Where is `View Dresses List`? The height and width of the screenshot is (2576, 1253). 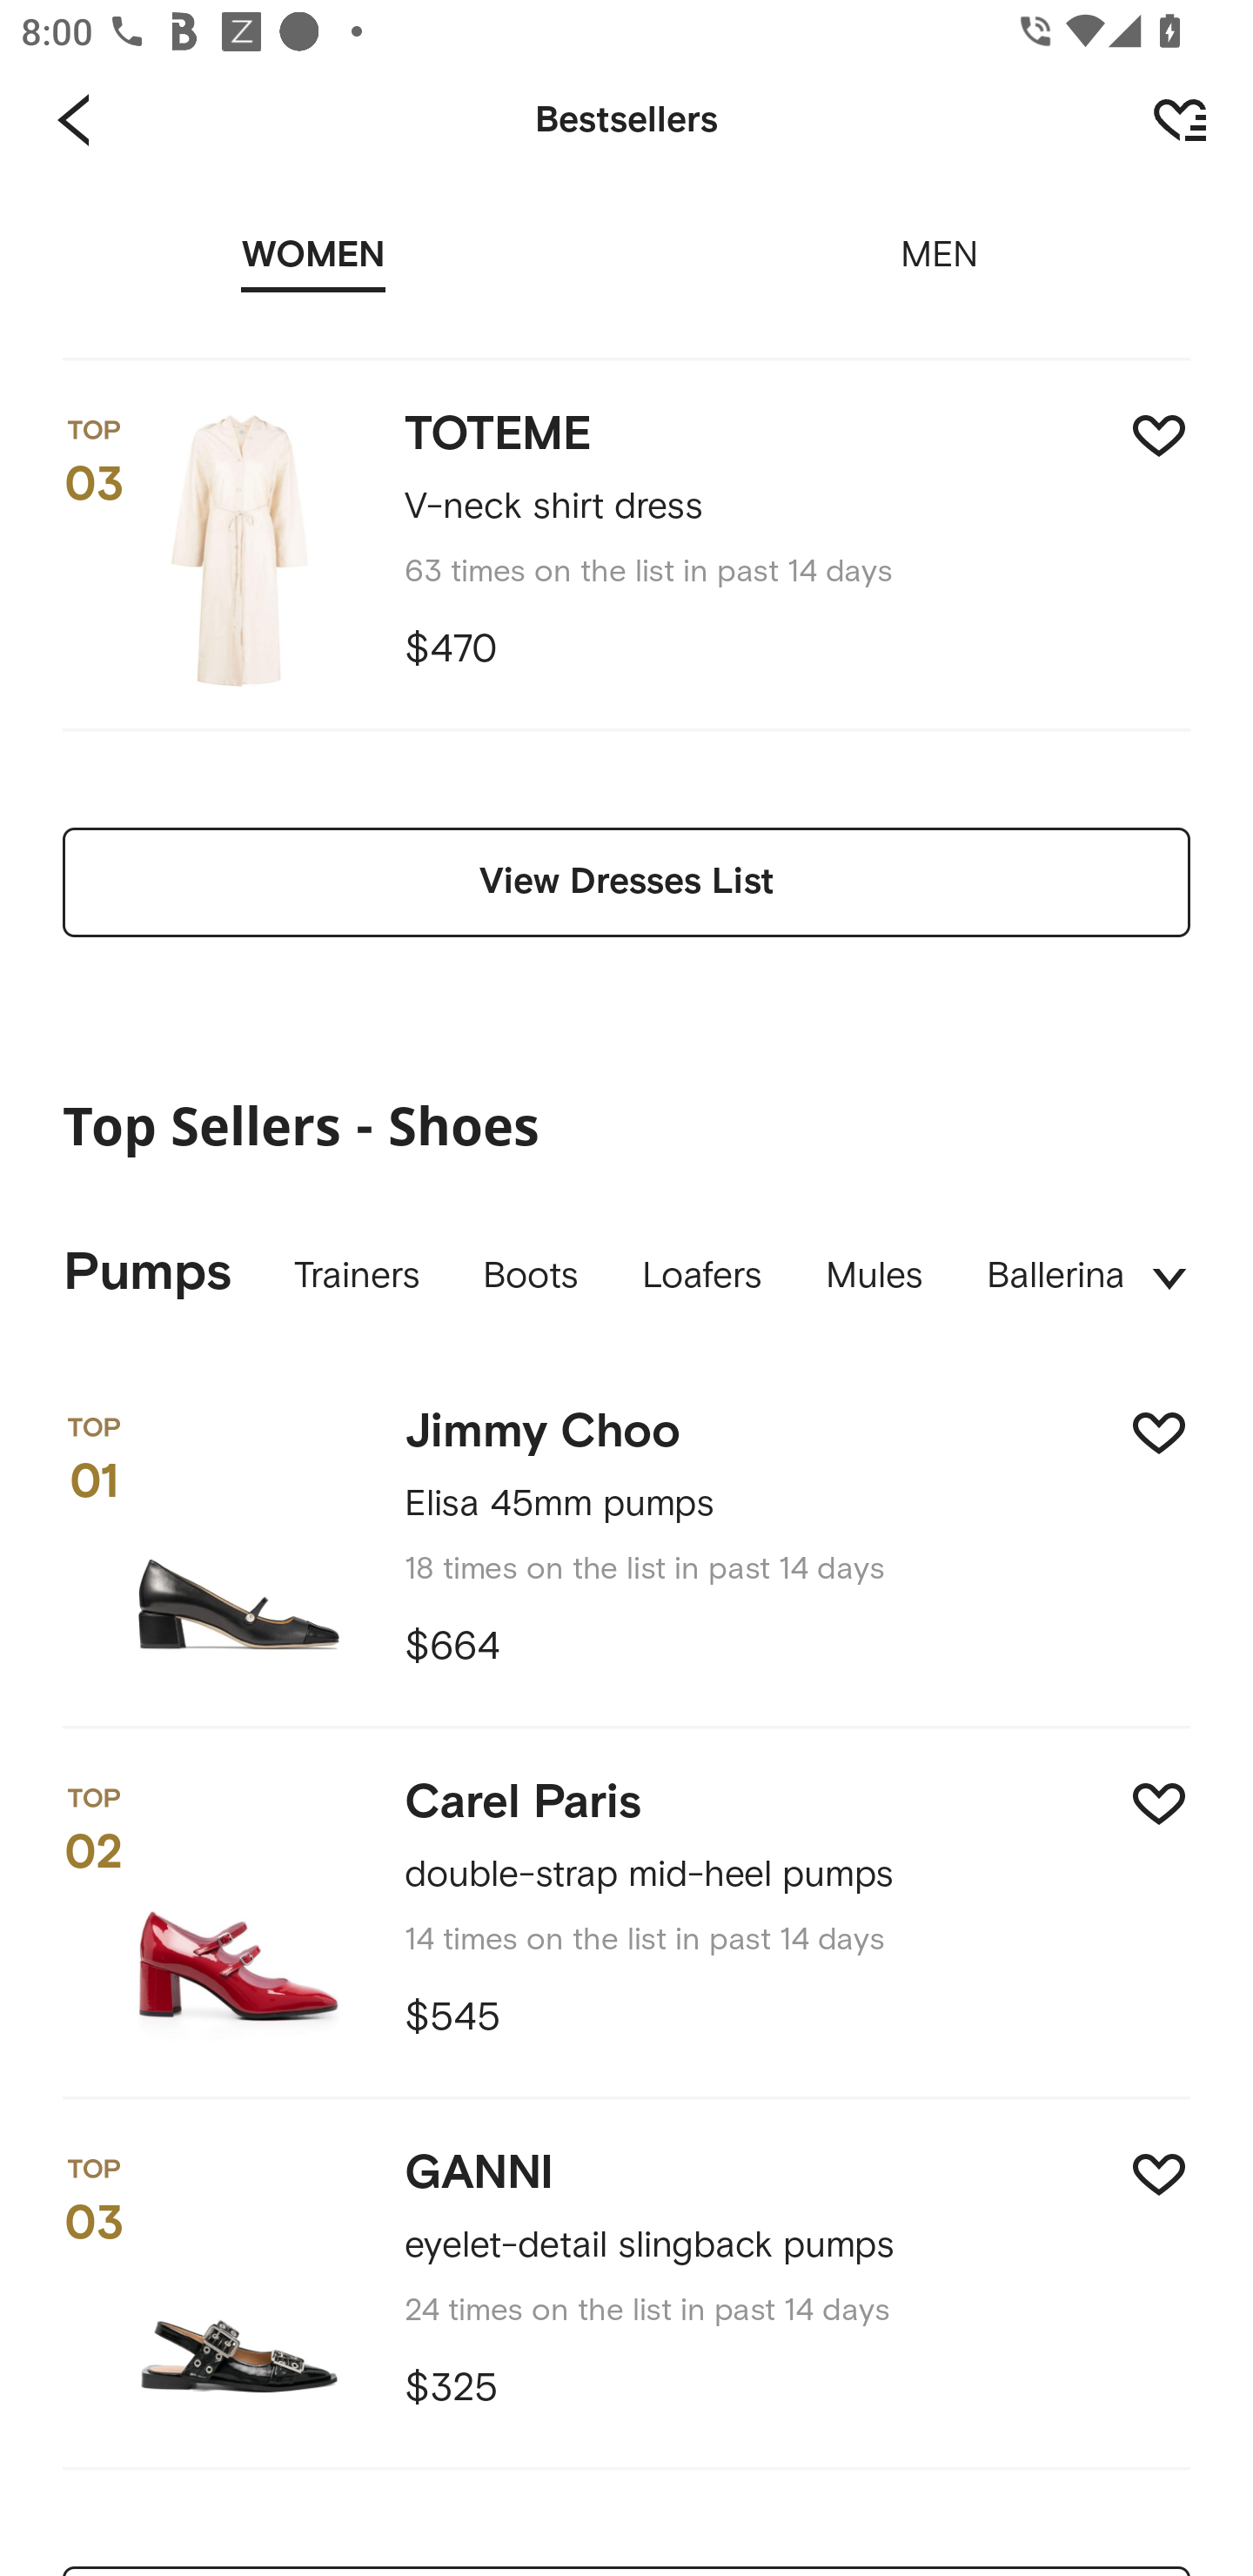 View Dresses List is located at coordinates (626, 882).